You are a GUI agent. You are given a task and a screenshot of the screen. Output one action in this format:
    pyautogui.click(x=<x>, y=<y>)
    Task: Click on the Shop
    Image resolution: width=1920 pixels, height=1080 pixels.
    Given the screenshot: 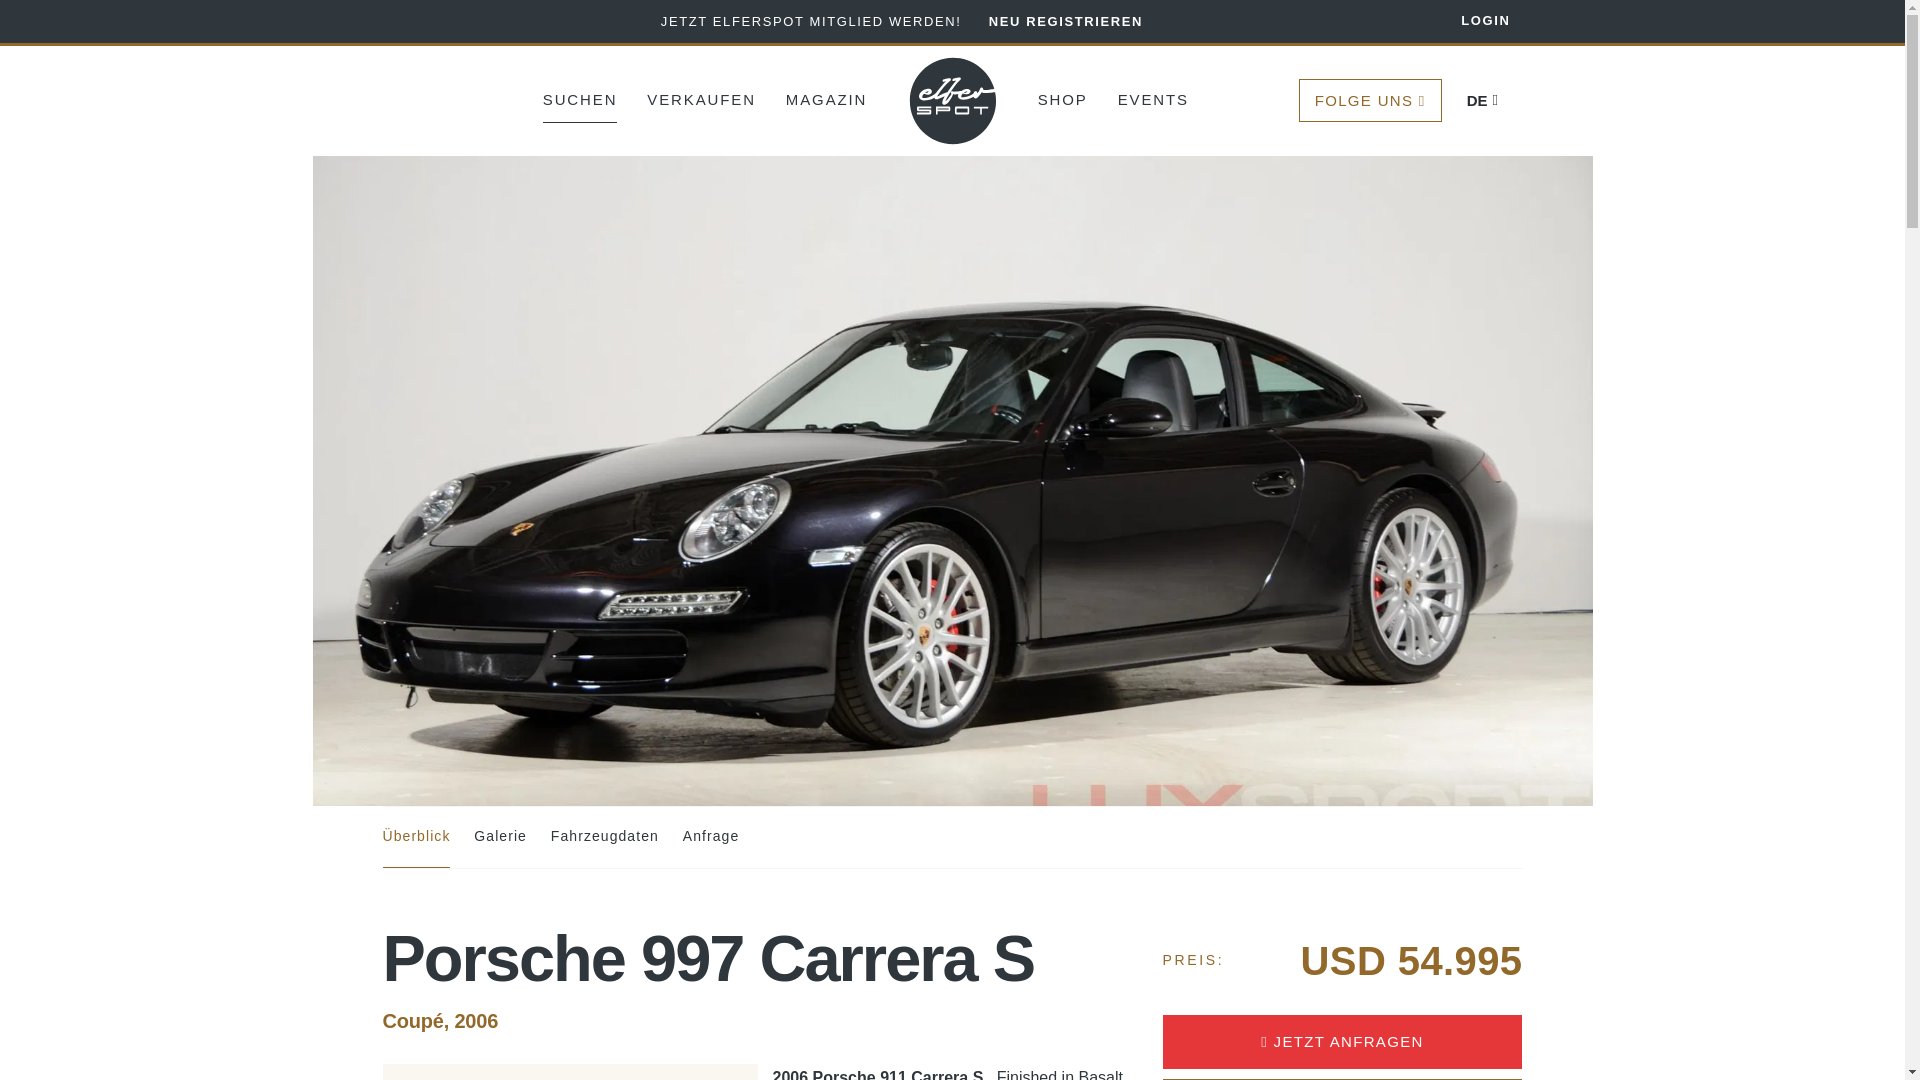 What is the action you would take?
    pyautogui.click(x=1063, y=98)
    